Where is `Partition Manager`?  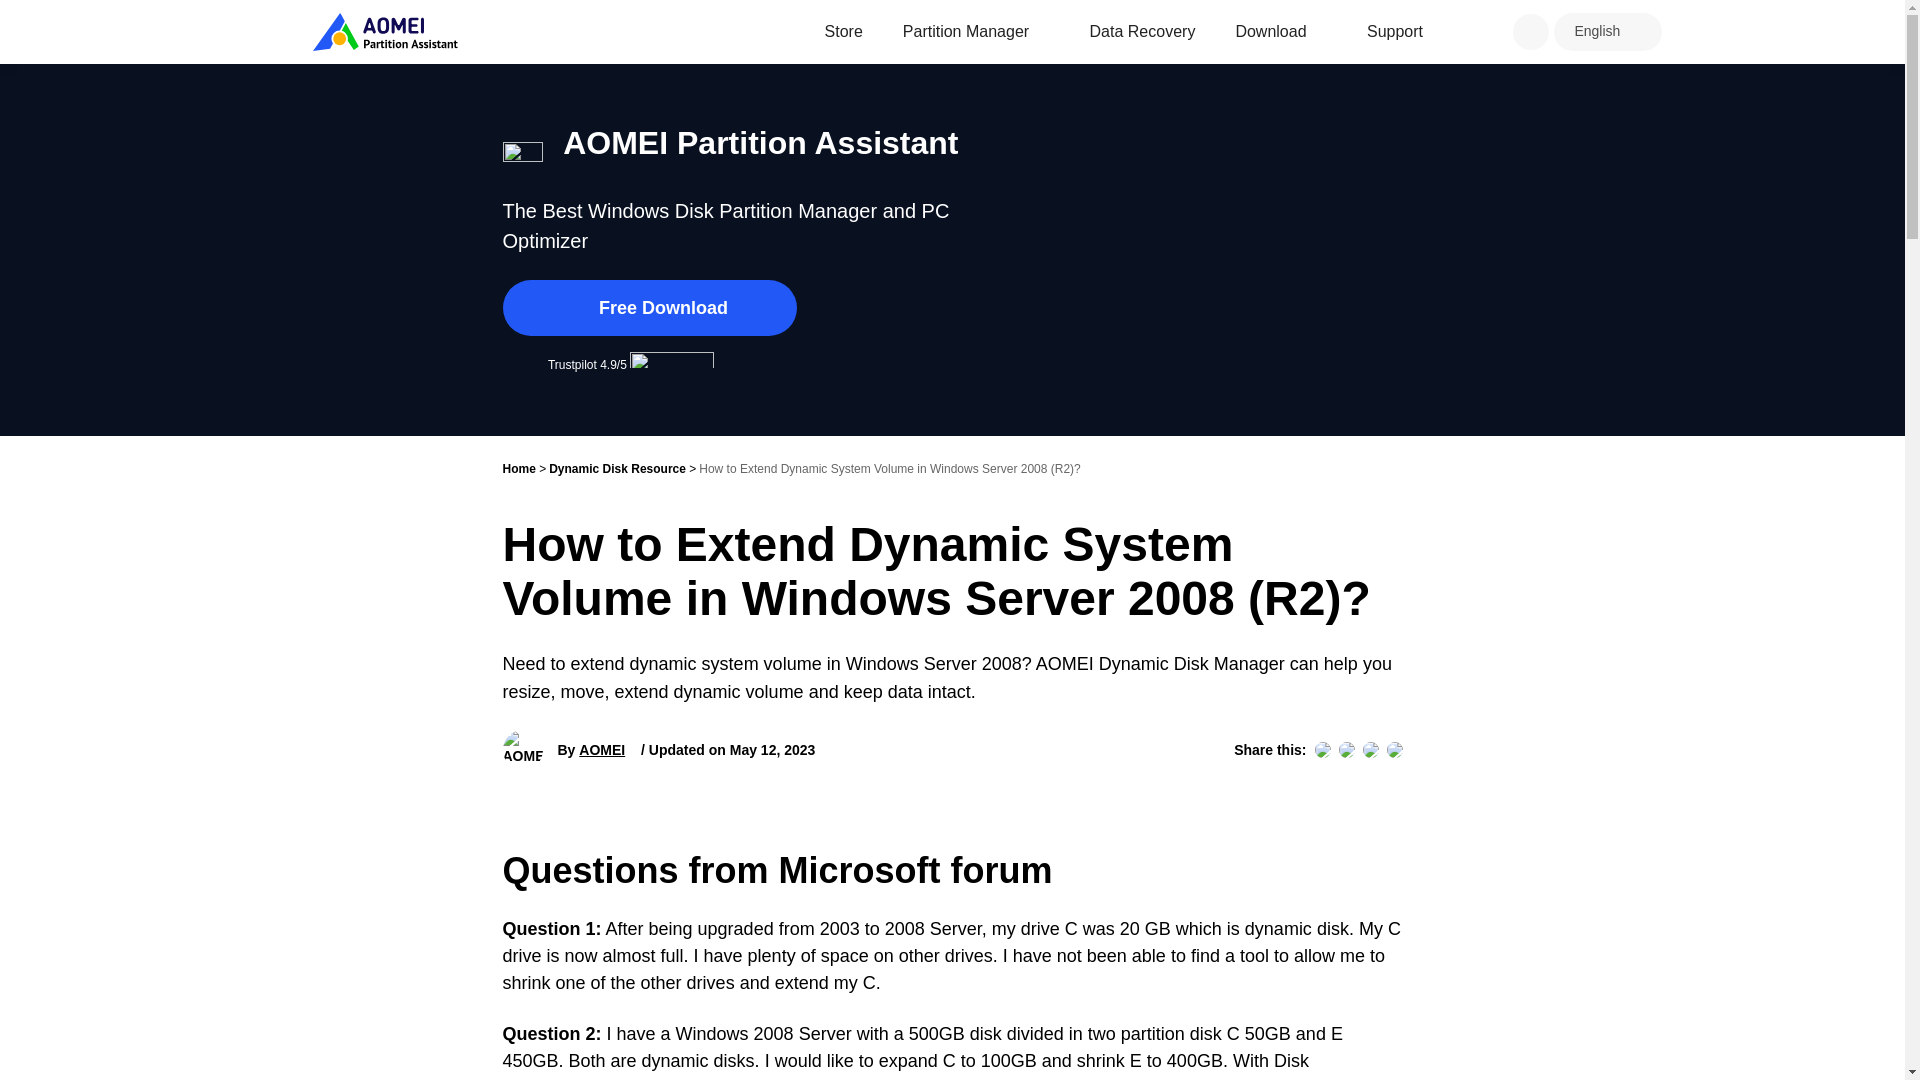 Partition Manager is located at coordinates (966, 32).